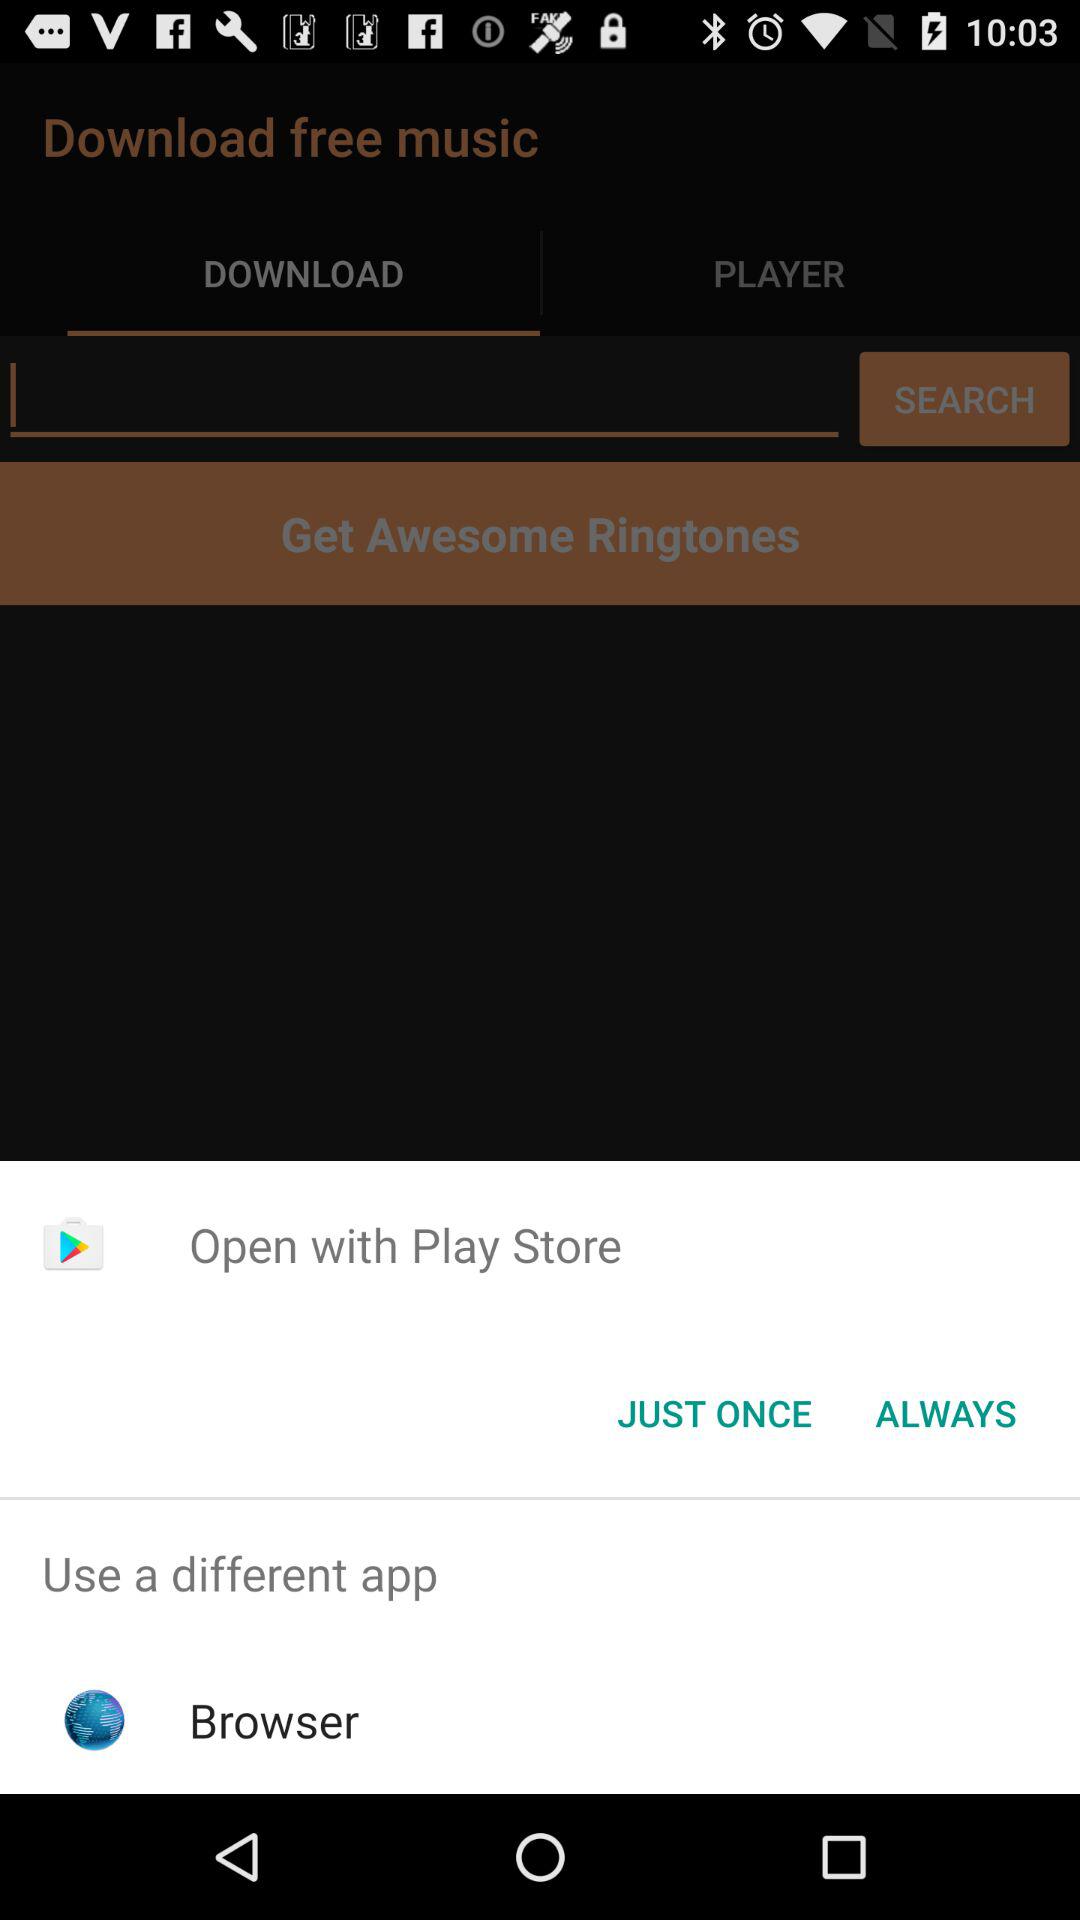 The image size is (1080, 1920). Describe the element at coordinates (946, 1413) in the screenshot. I see `click the always item` at that location.